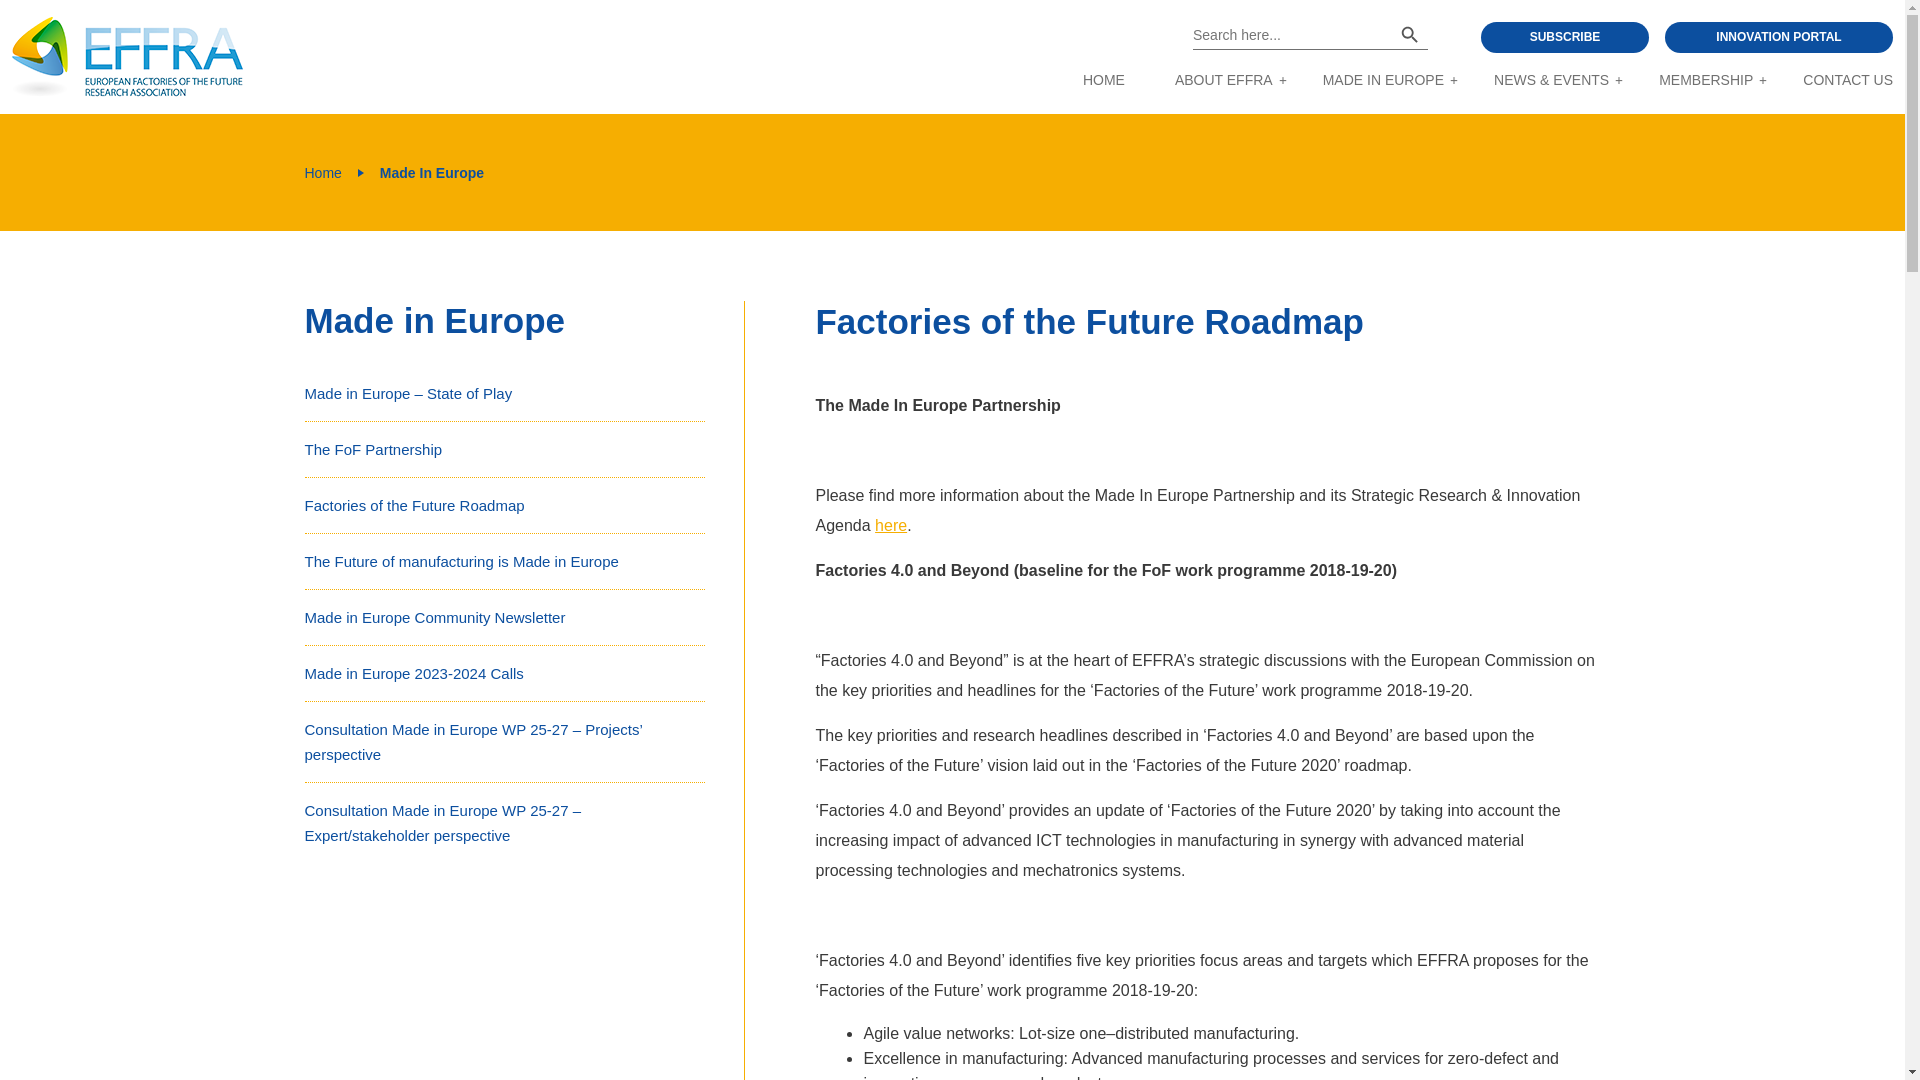 The image size is (1920, 1080). What do you see at coordinates (1224, 80) in the screenshot?
I see `ABOUT EFFRA` at bounding box center [1224, 80].